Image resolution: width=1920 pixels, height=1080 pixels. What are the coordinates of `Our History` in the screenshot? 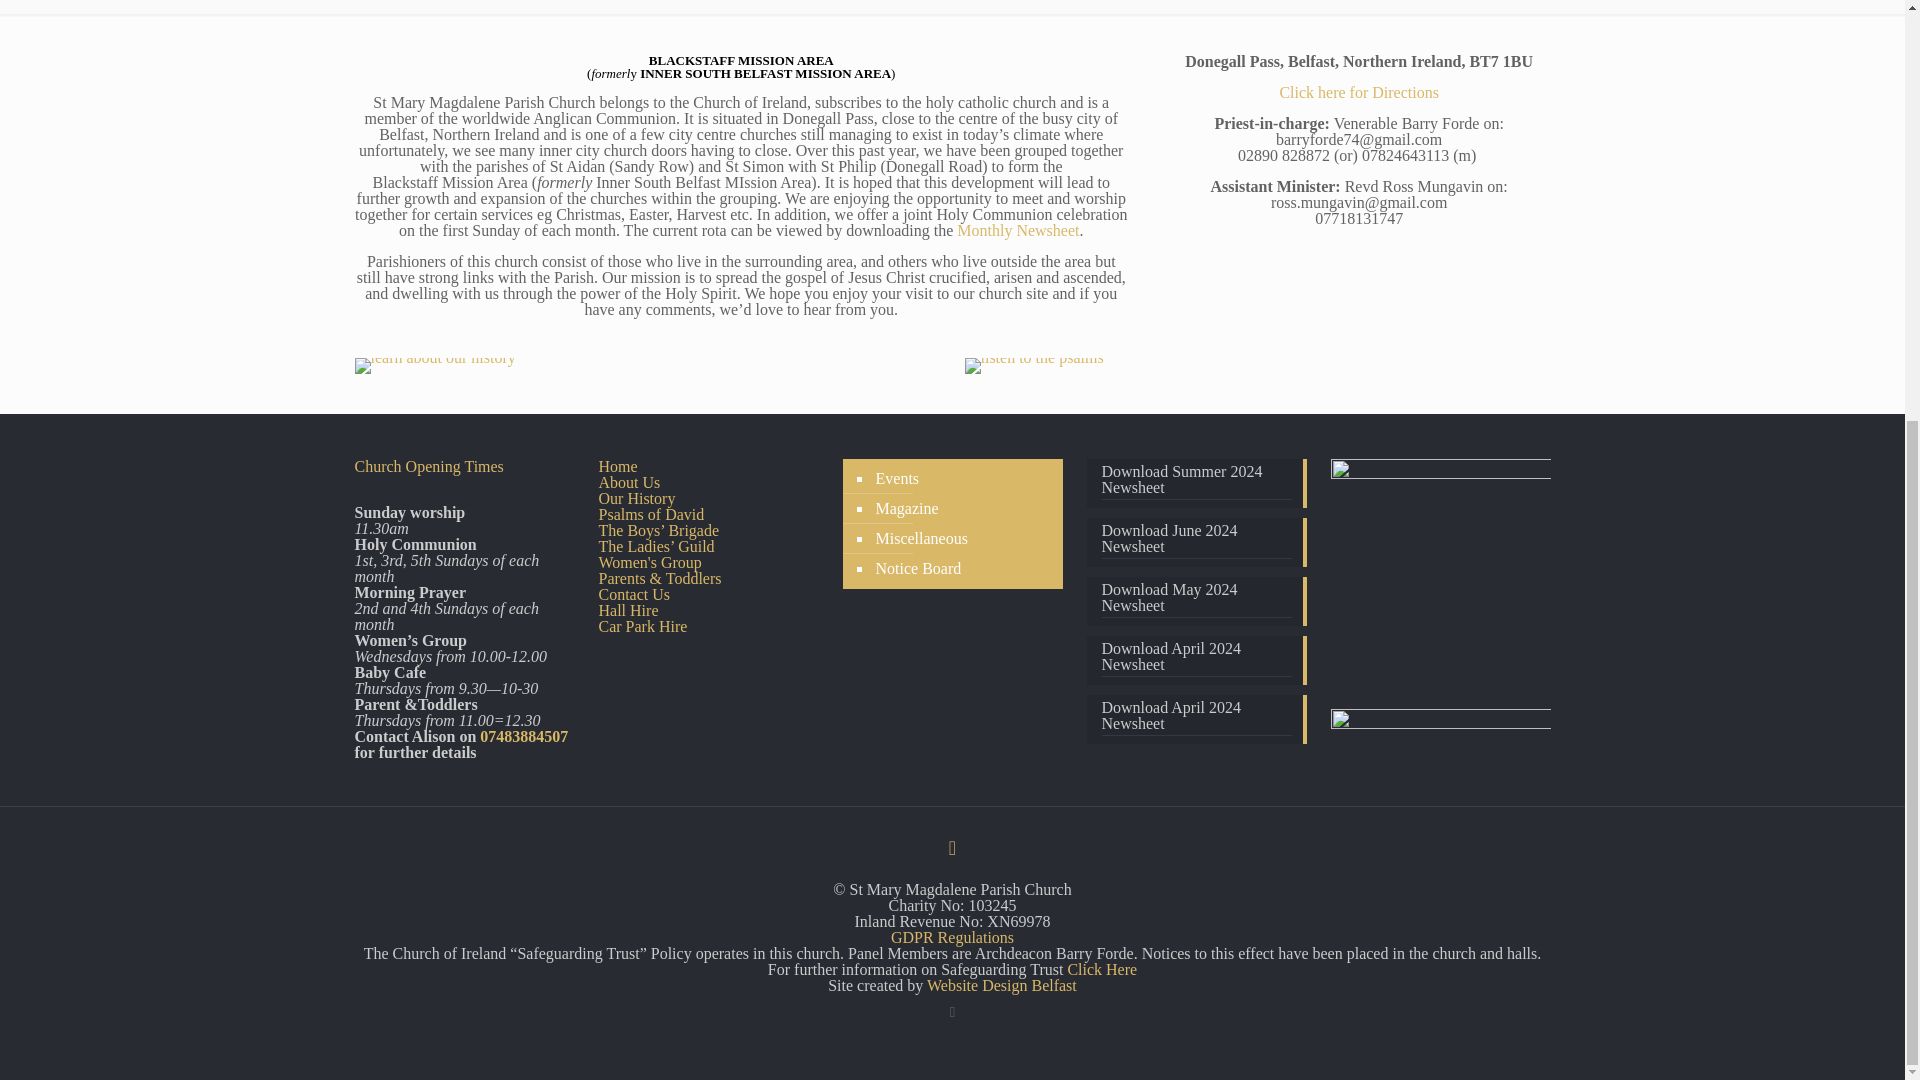 It's located at (636, 498).